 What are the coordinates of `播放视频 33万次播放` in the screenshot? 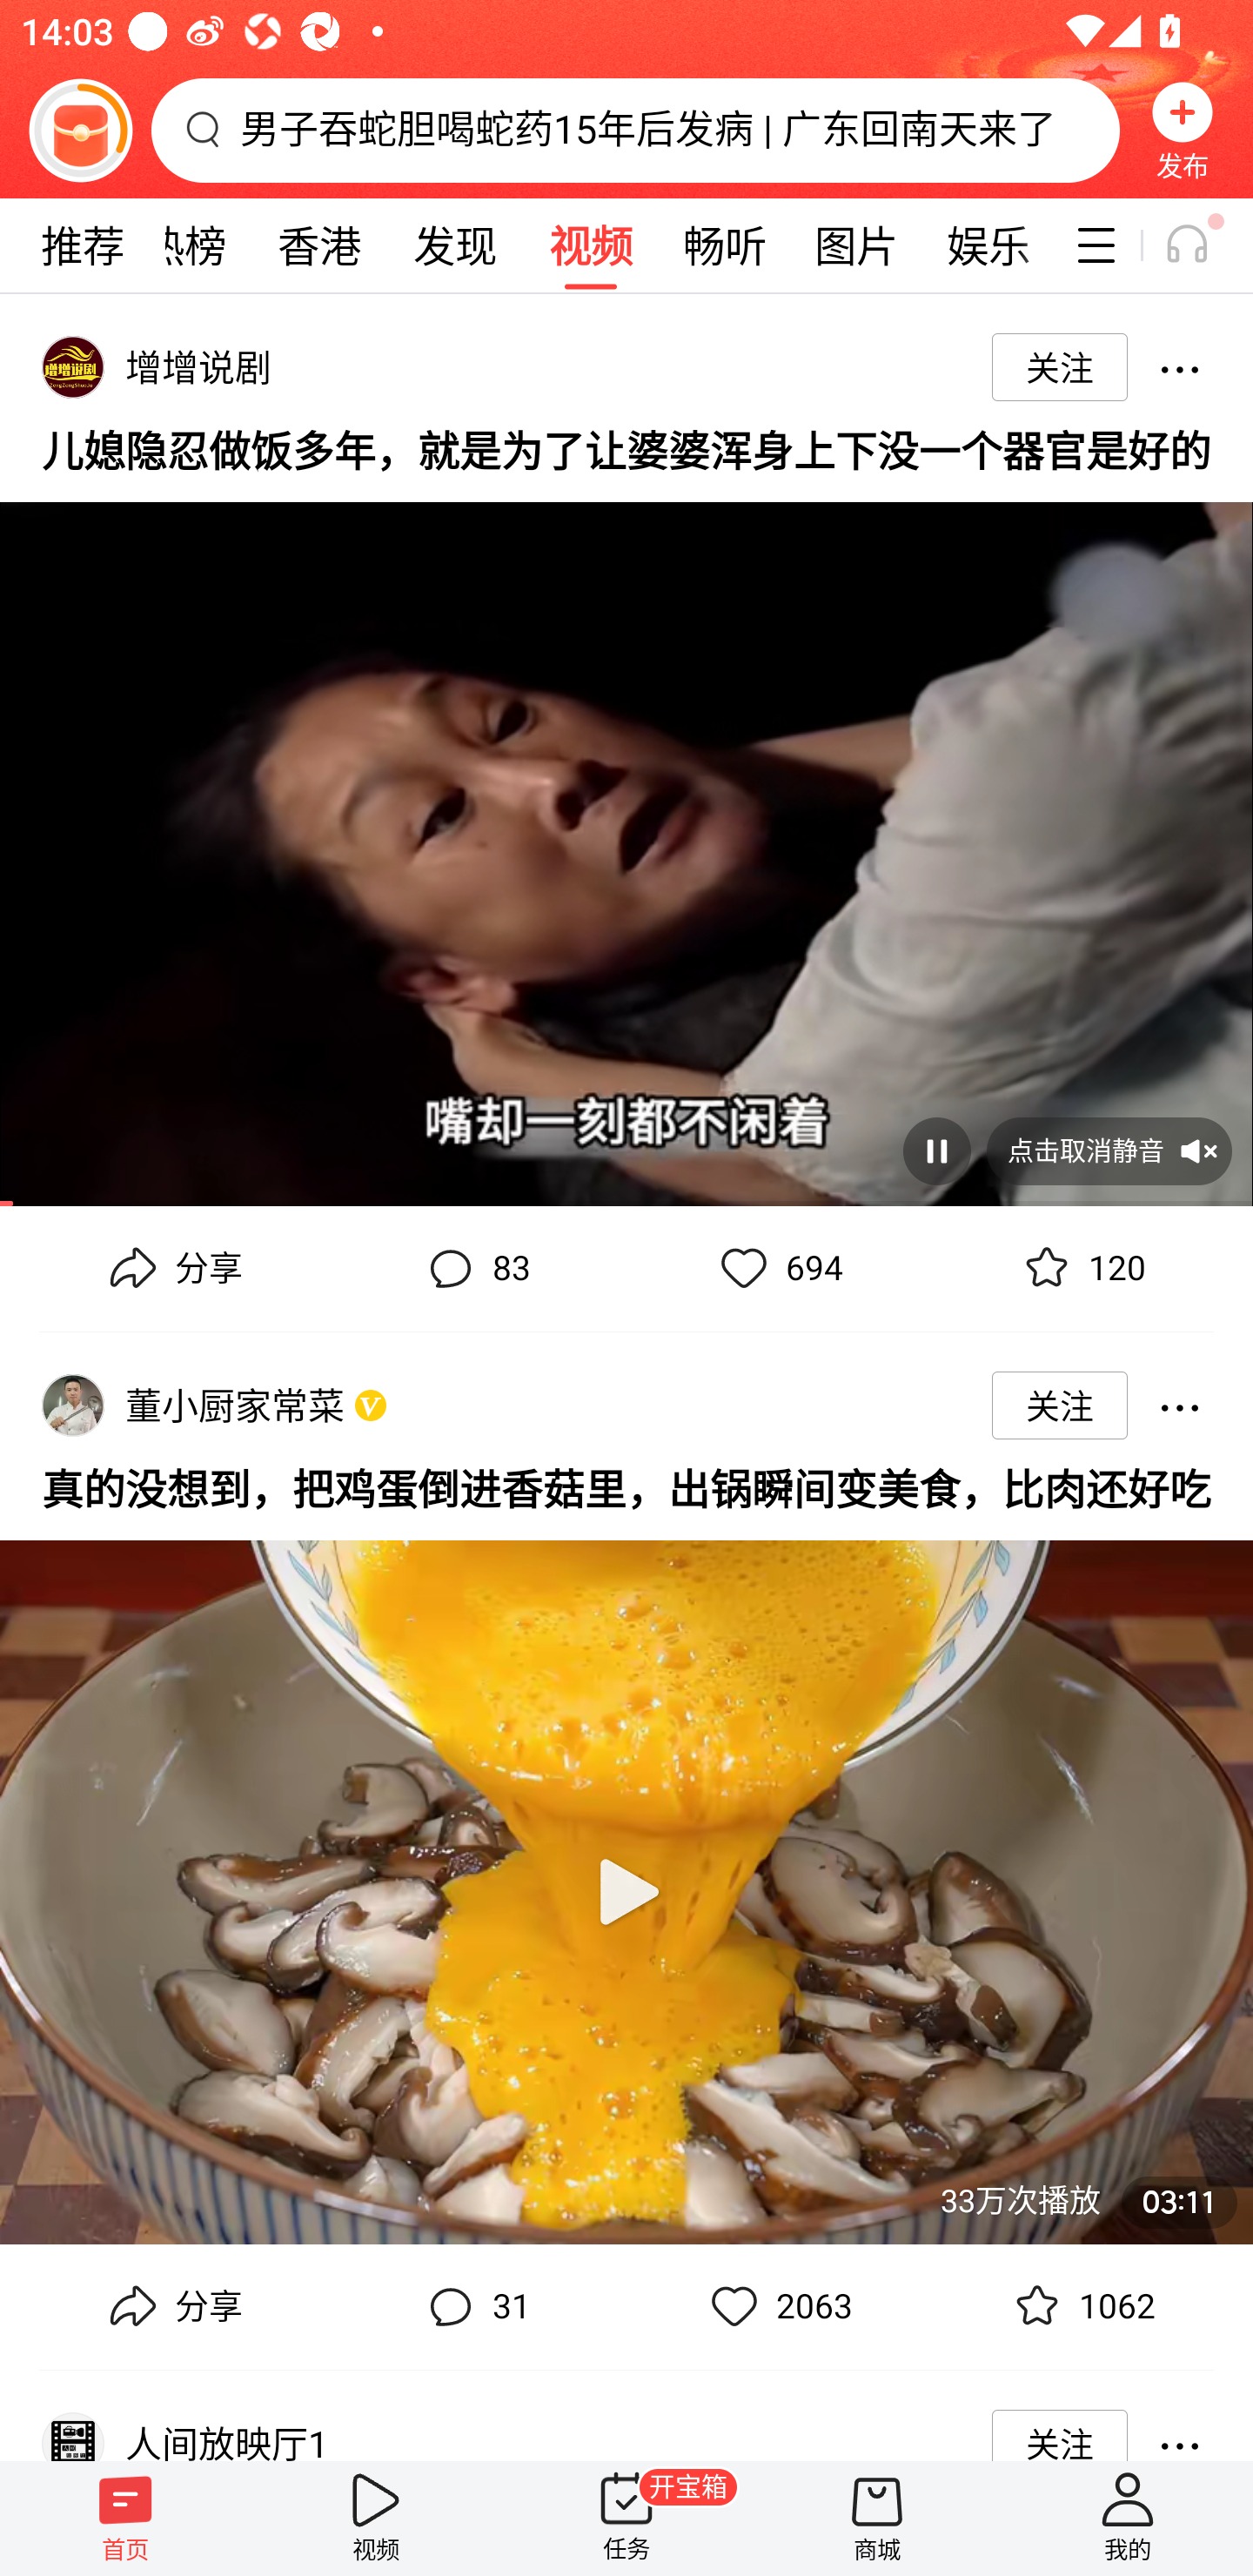 It's located at (626, 1880).